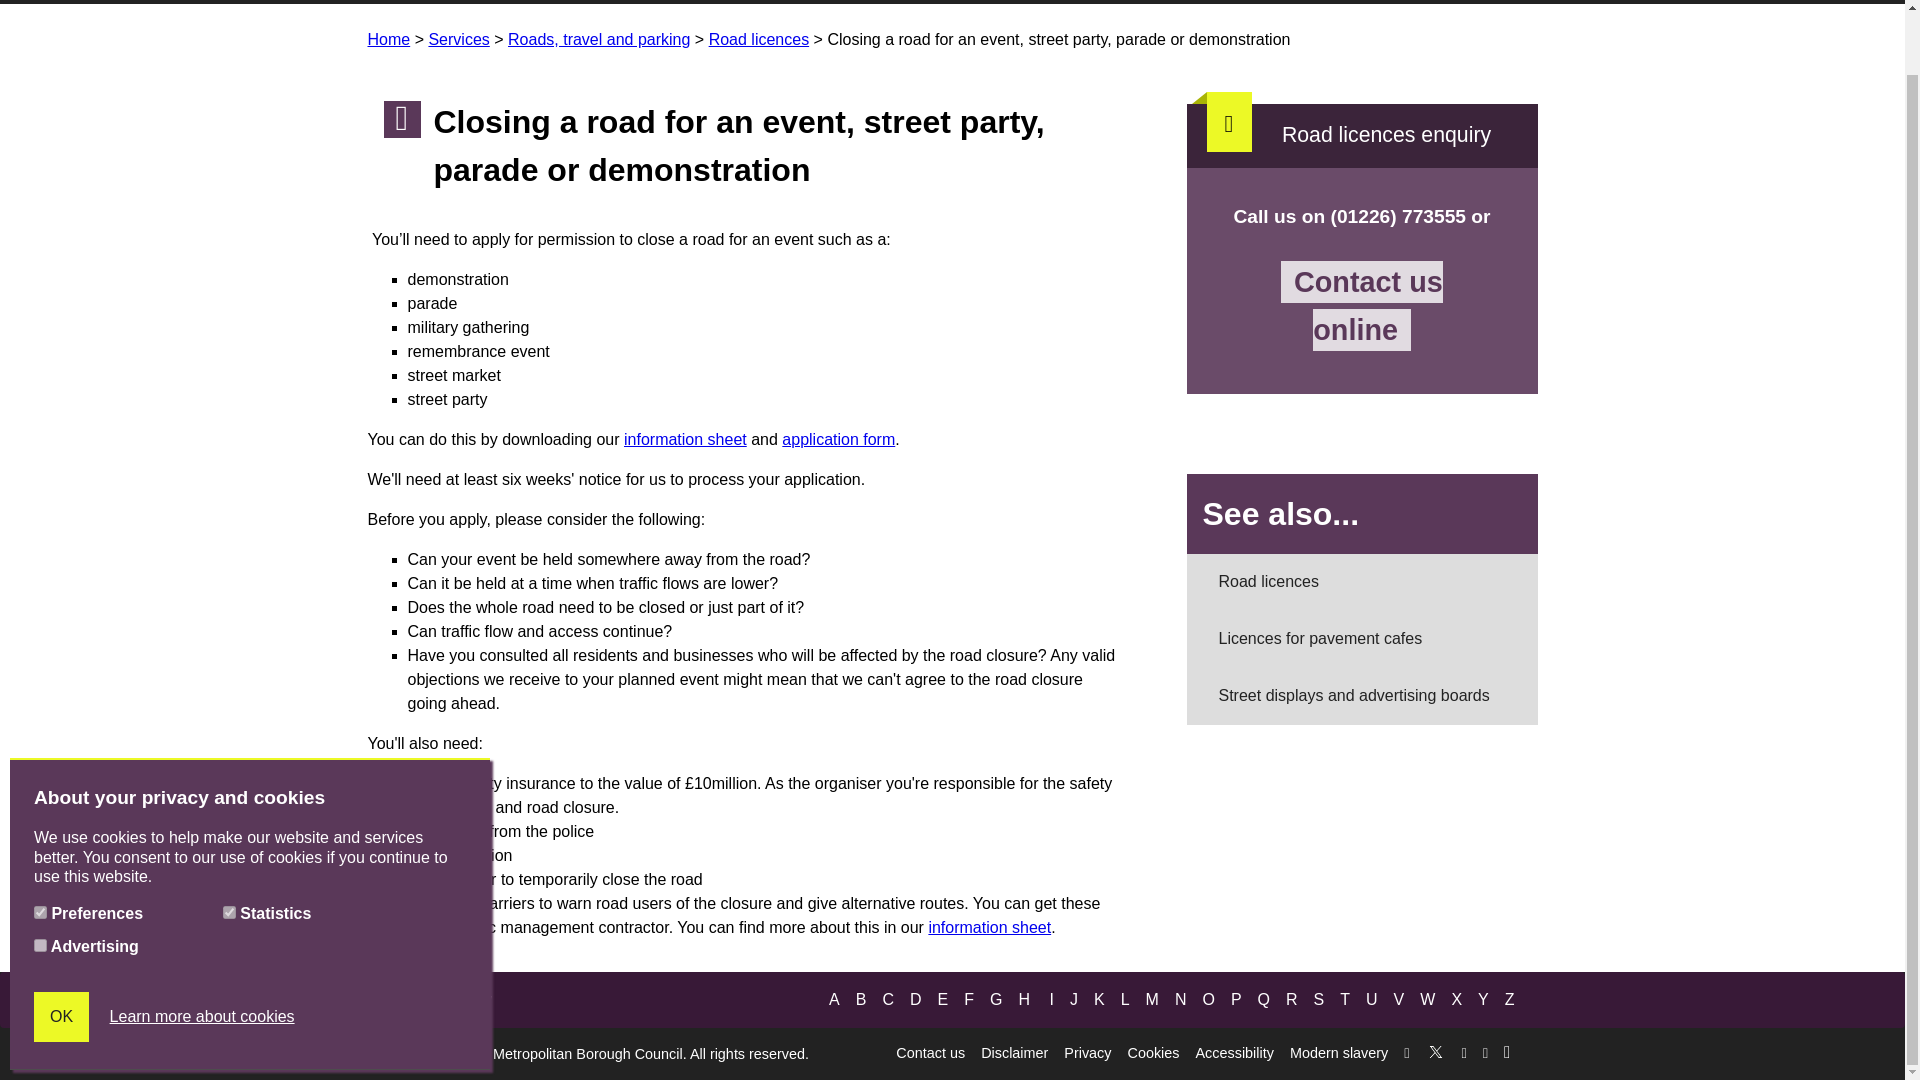 Image resolution: width=1920 pixels, height=1080 pixels. What do you see at coordinates (40, 846) in the screenshot?
I see `True` at bounding box center [40, 846].